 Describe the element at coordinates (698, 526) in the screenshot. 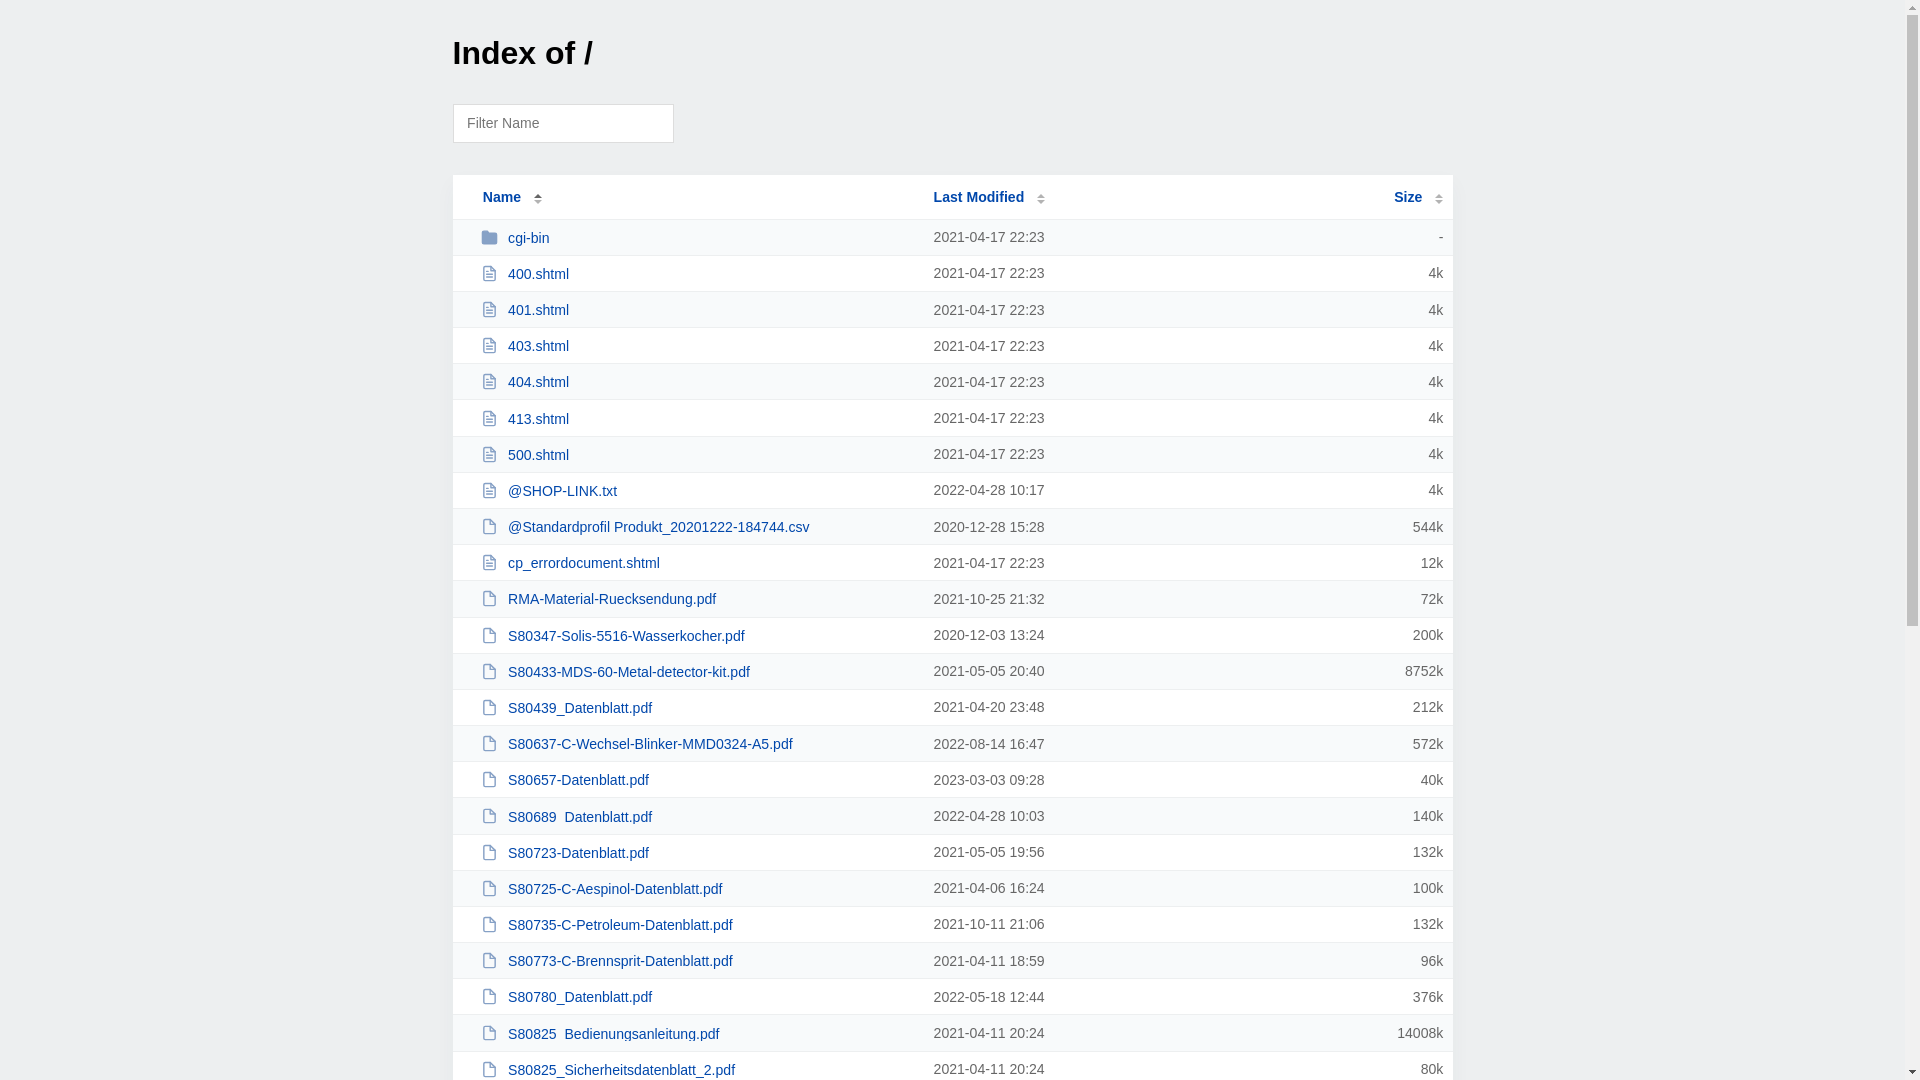

I see `@Standardprofil Produkt_20201222-184744.csv` at that location.